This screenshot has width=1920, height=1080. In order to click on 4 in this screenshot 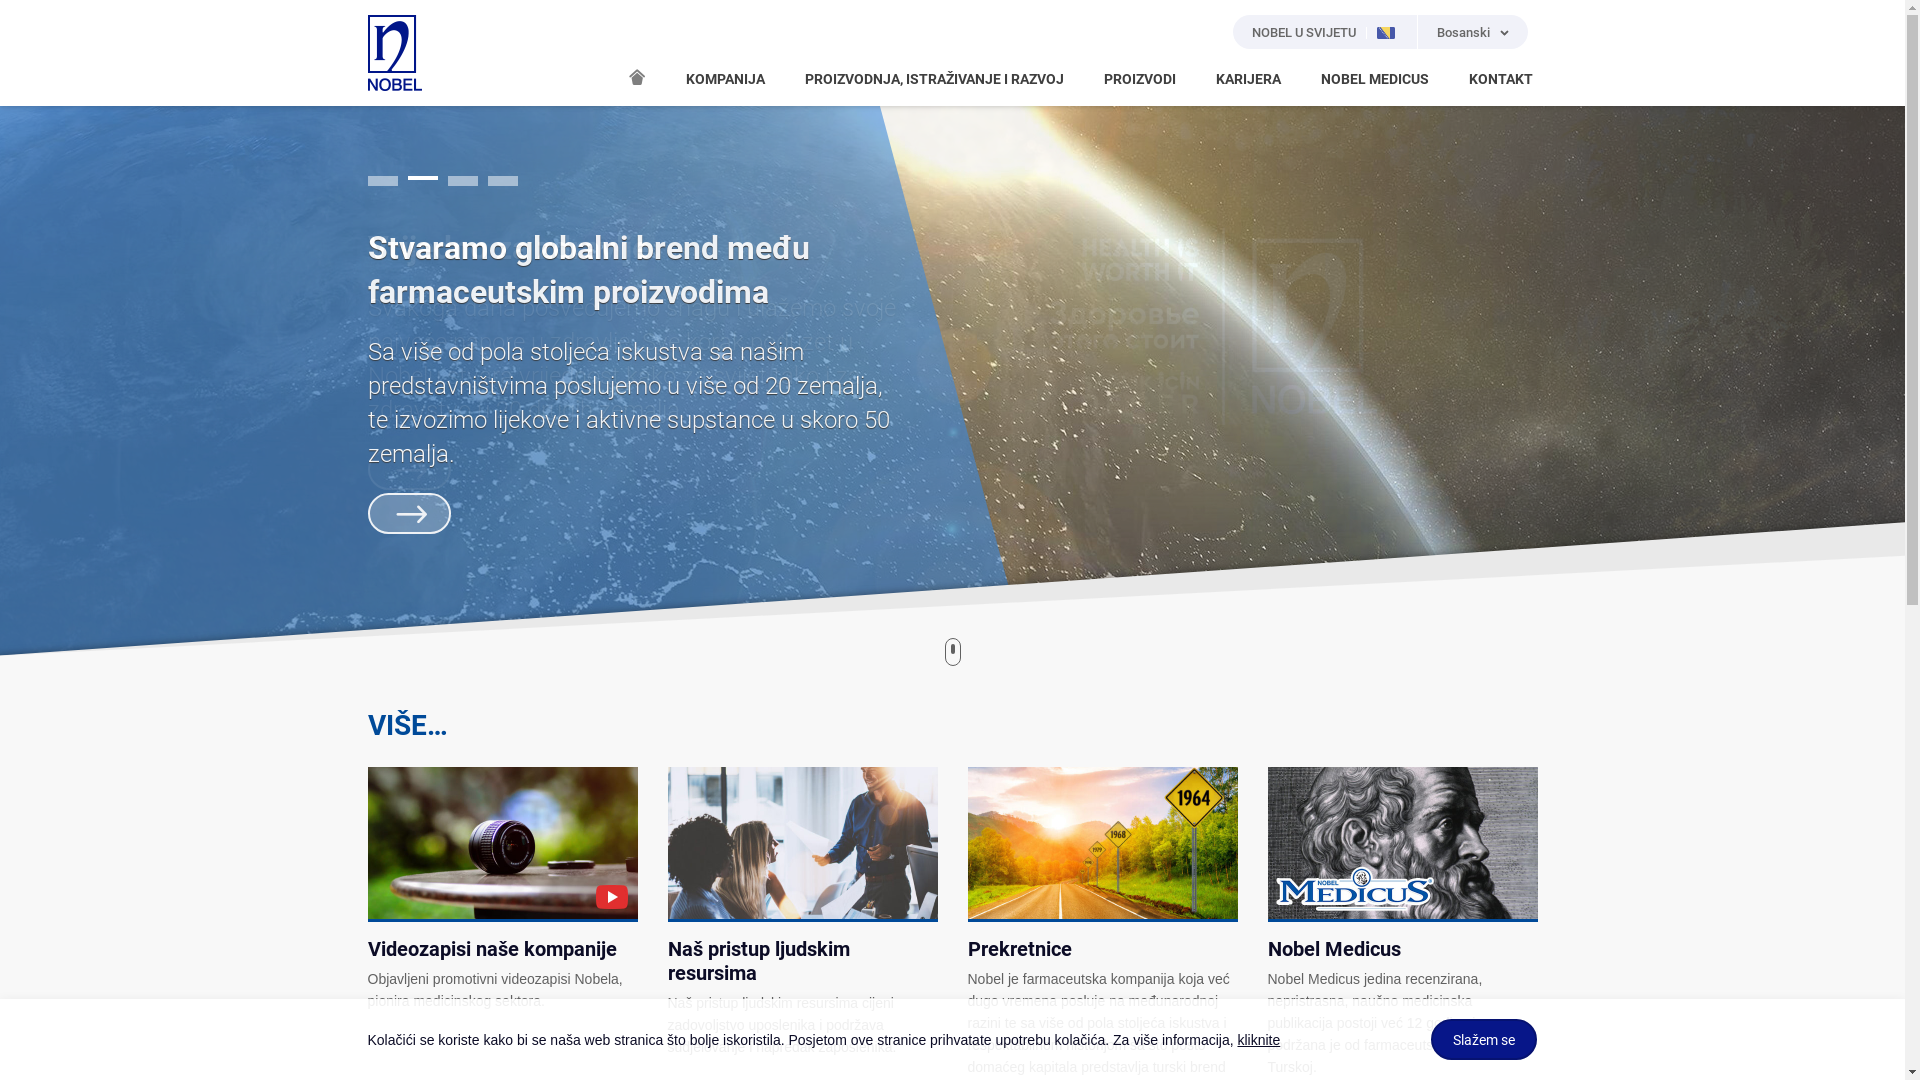, I will do `click(503, 181)`.